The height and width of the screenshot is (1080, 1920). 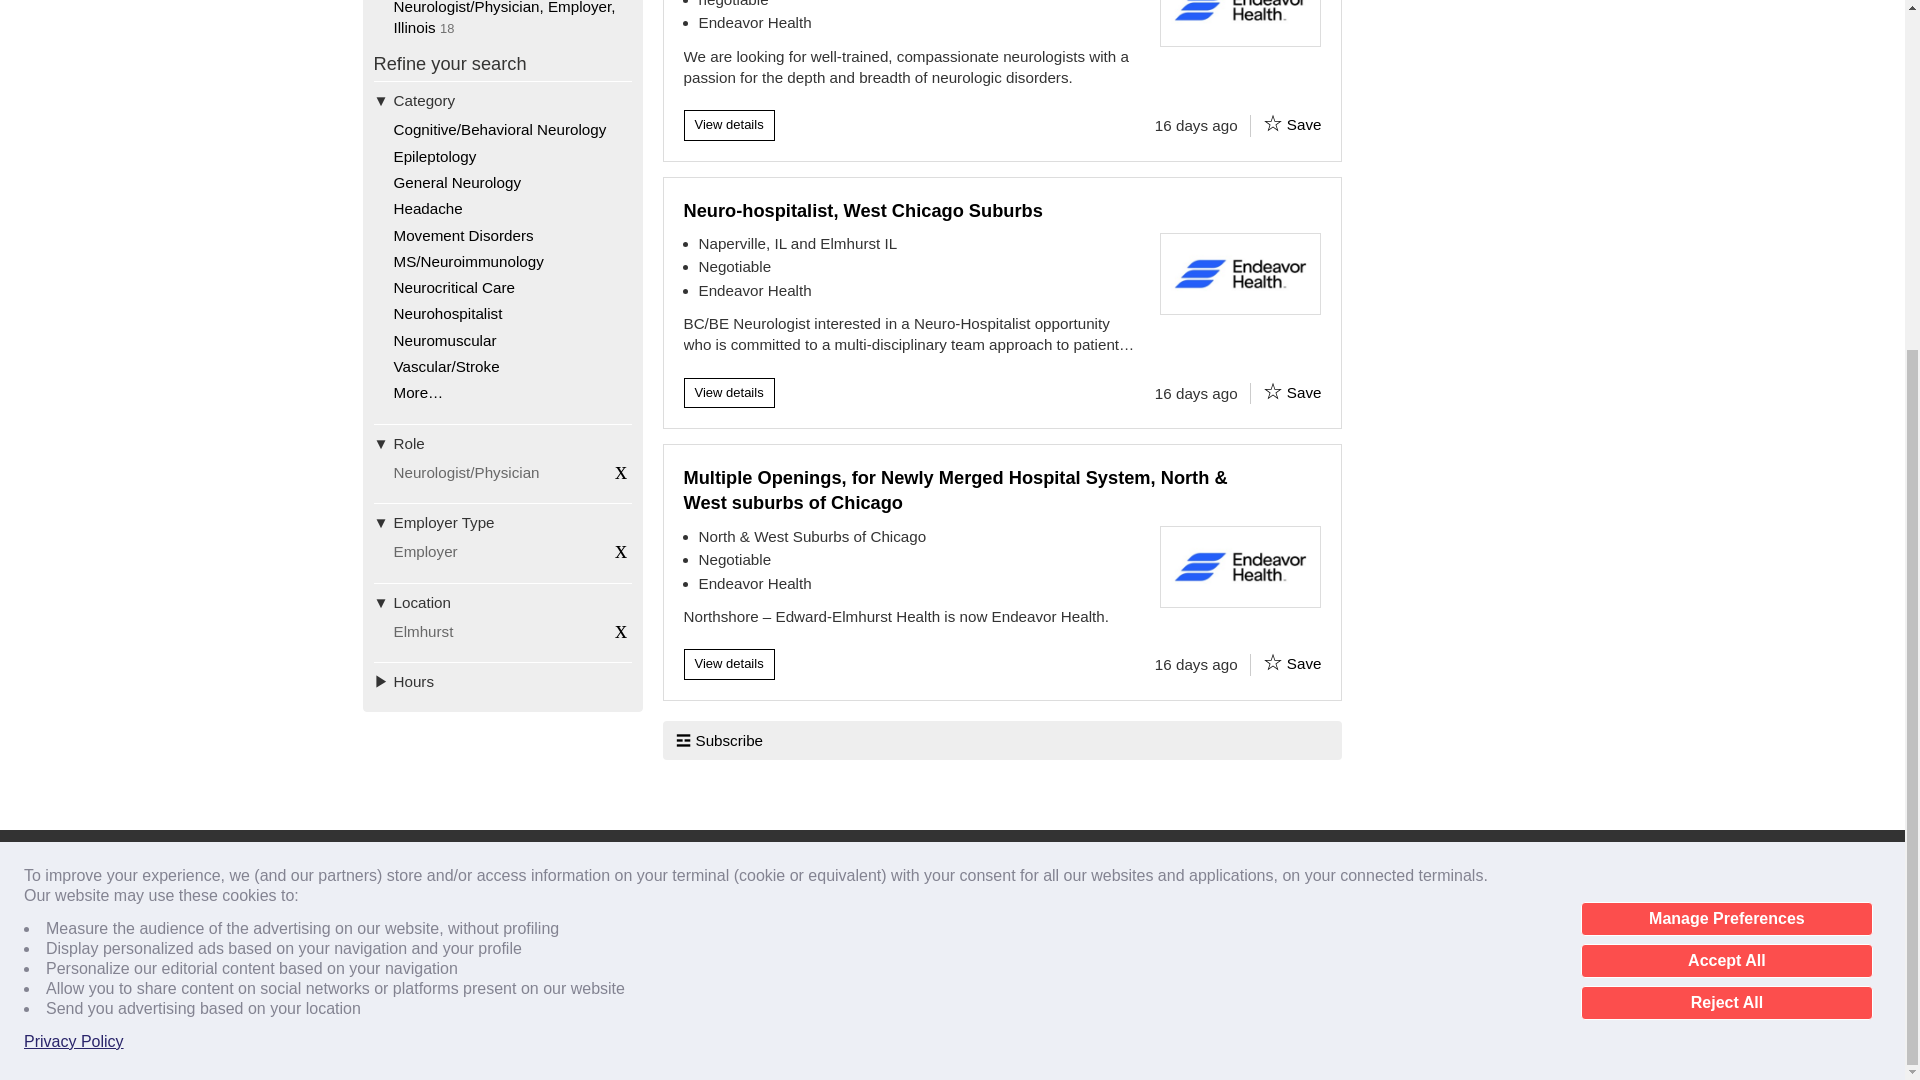 What do you see at coordinates (463, 235) in the screenshot?
I see `Movement Disorders` at bounding box center [463, 235].